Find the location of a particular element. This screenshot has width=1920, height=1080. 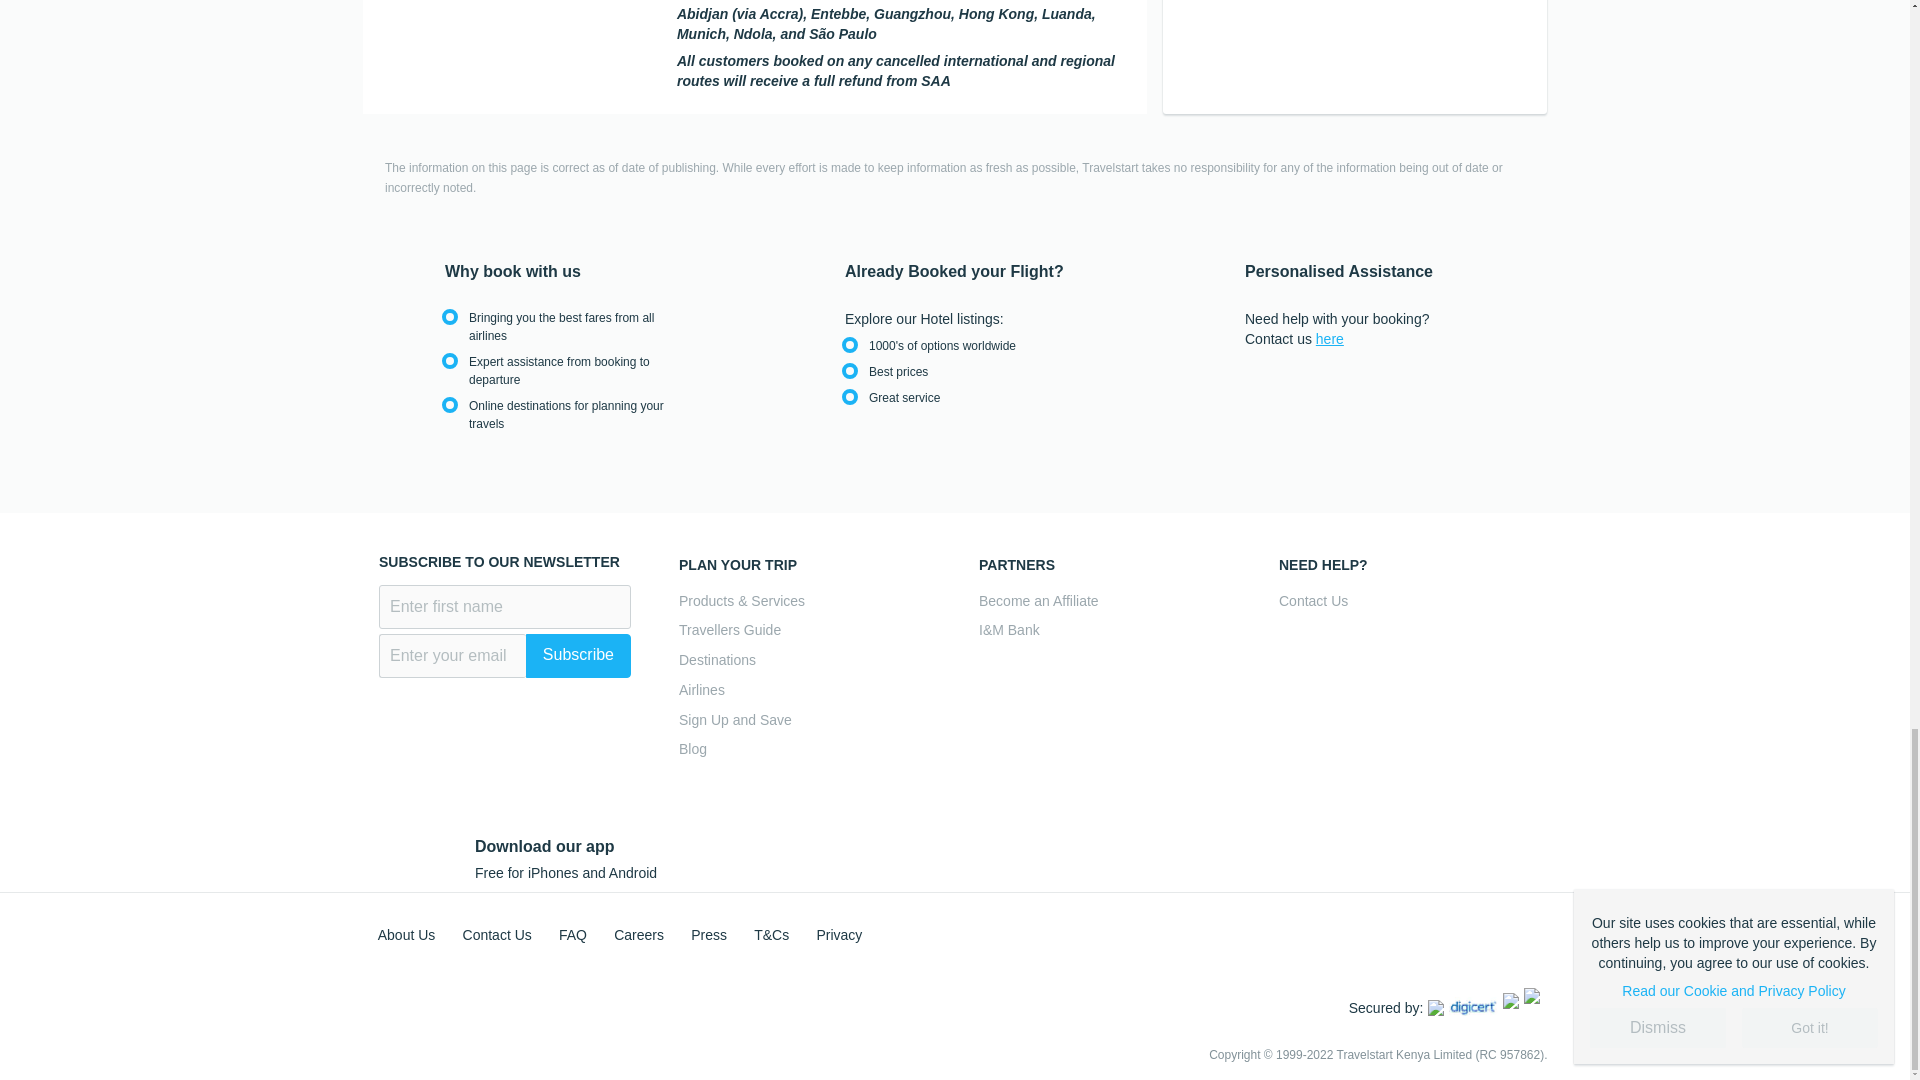

Sign Up and Save is located at coordinates (805, 720).